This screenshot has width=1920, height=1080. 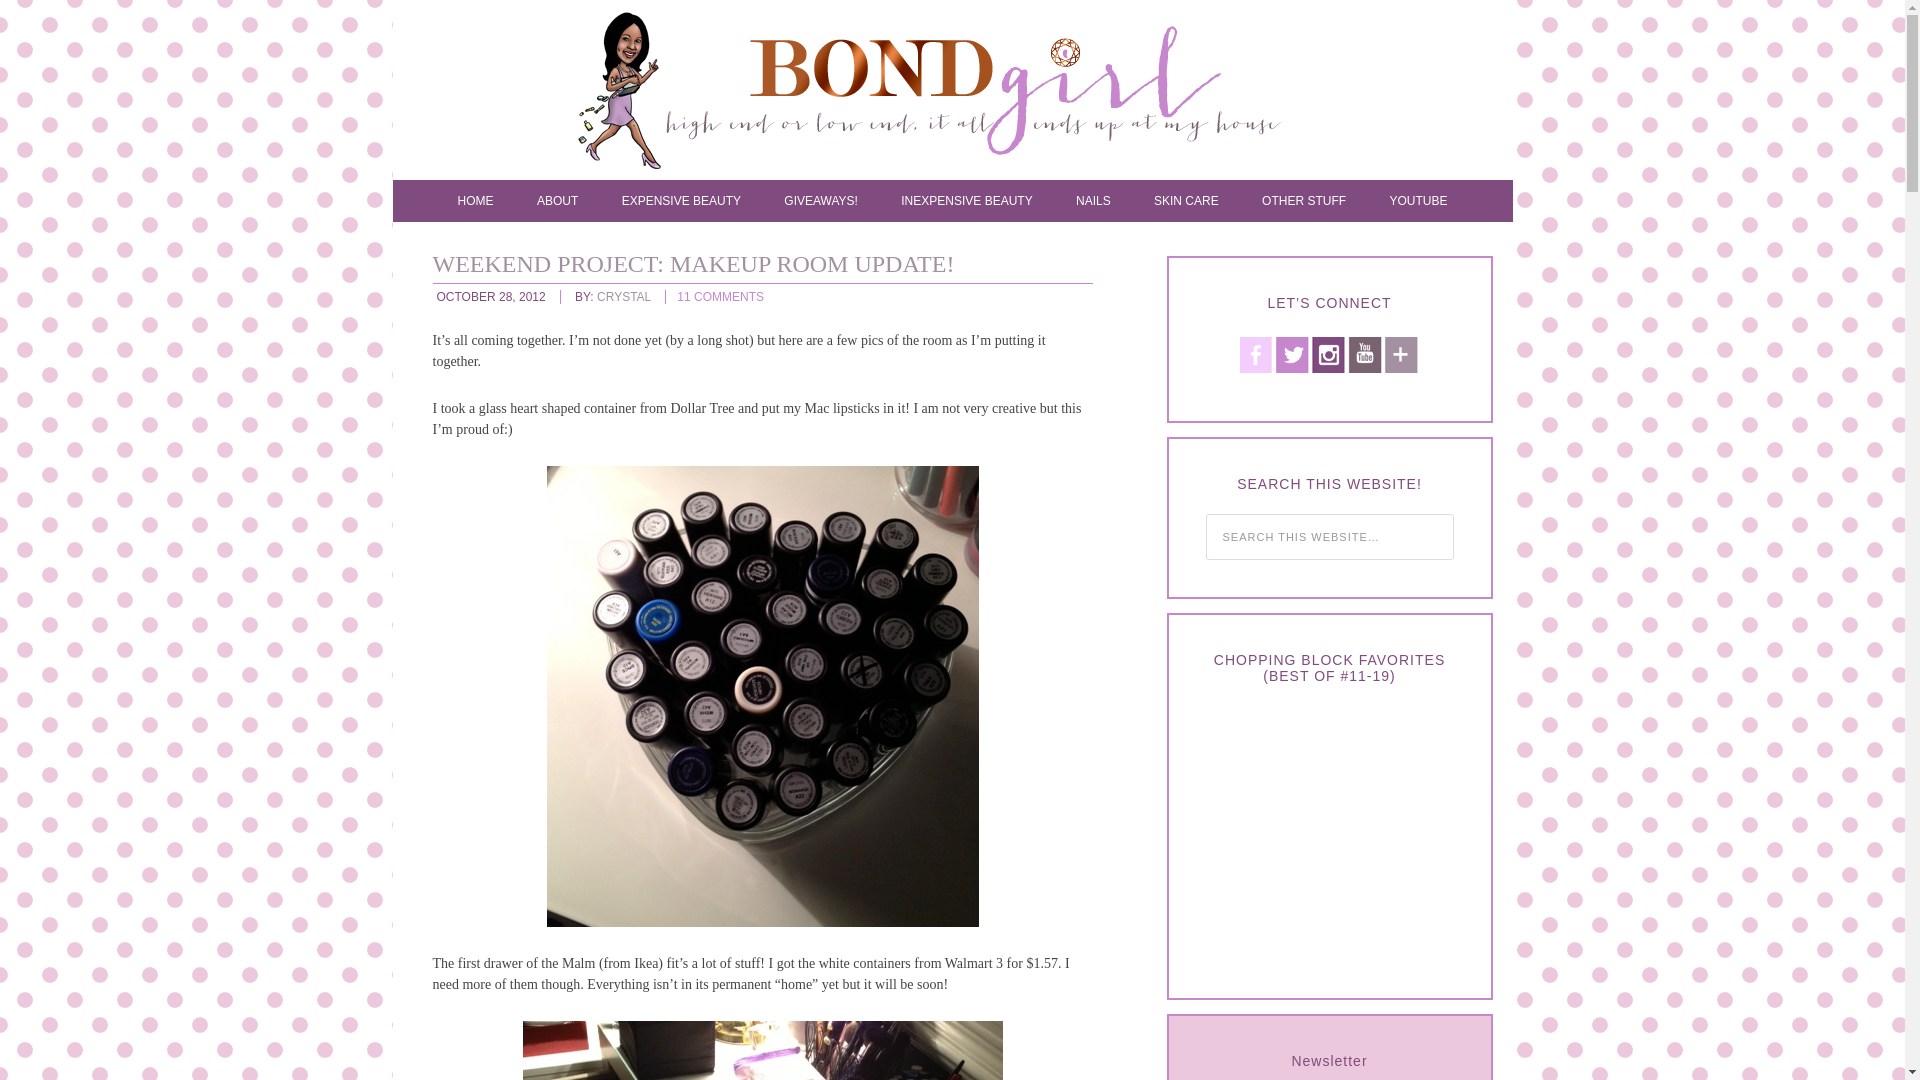 I want to click on HOME, so click(x=476, y=201).